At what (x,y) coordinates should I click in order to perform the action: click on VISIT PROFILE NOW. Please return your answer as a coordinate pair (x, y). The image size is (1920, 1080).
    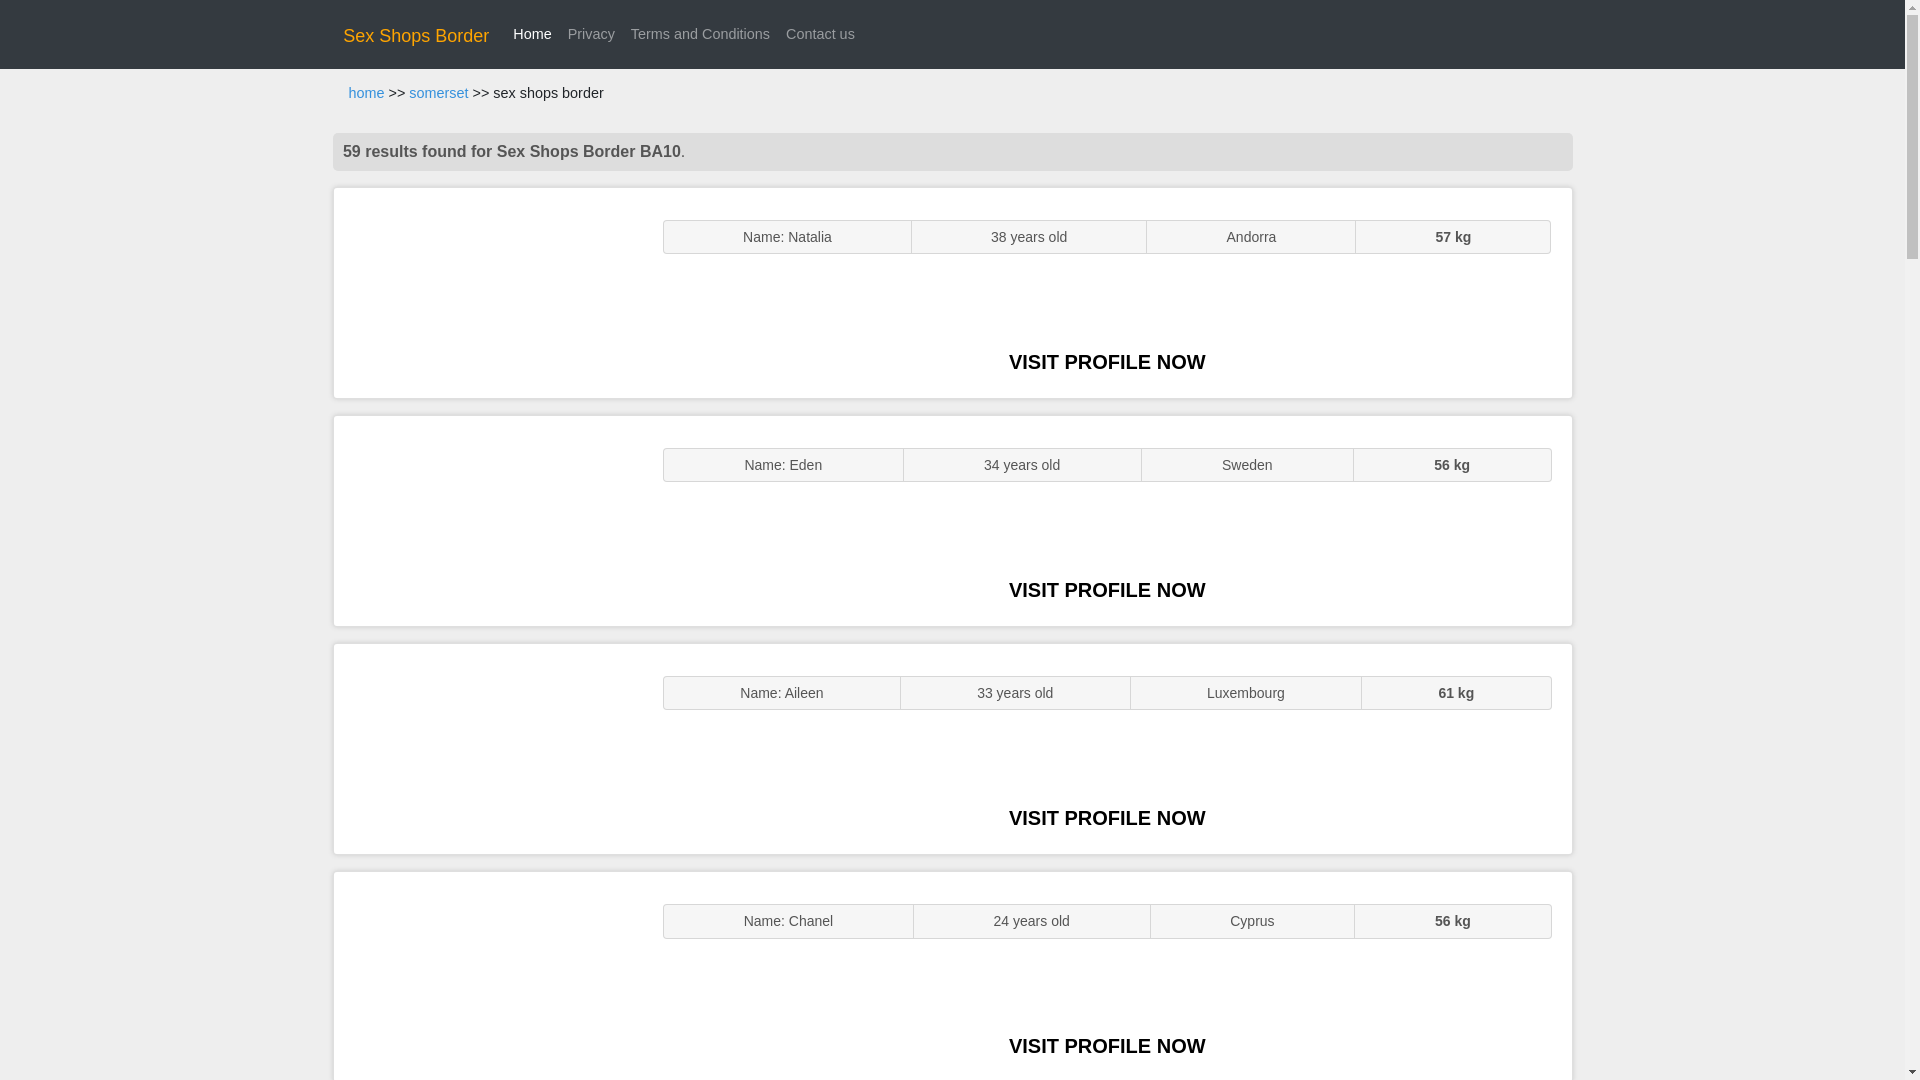
    Looking at the image, I should click on (1107, 589).